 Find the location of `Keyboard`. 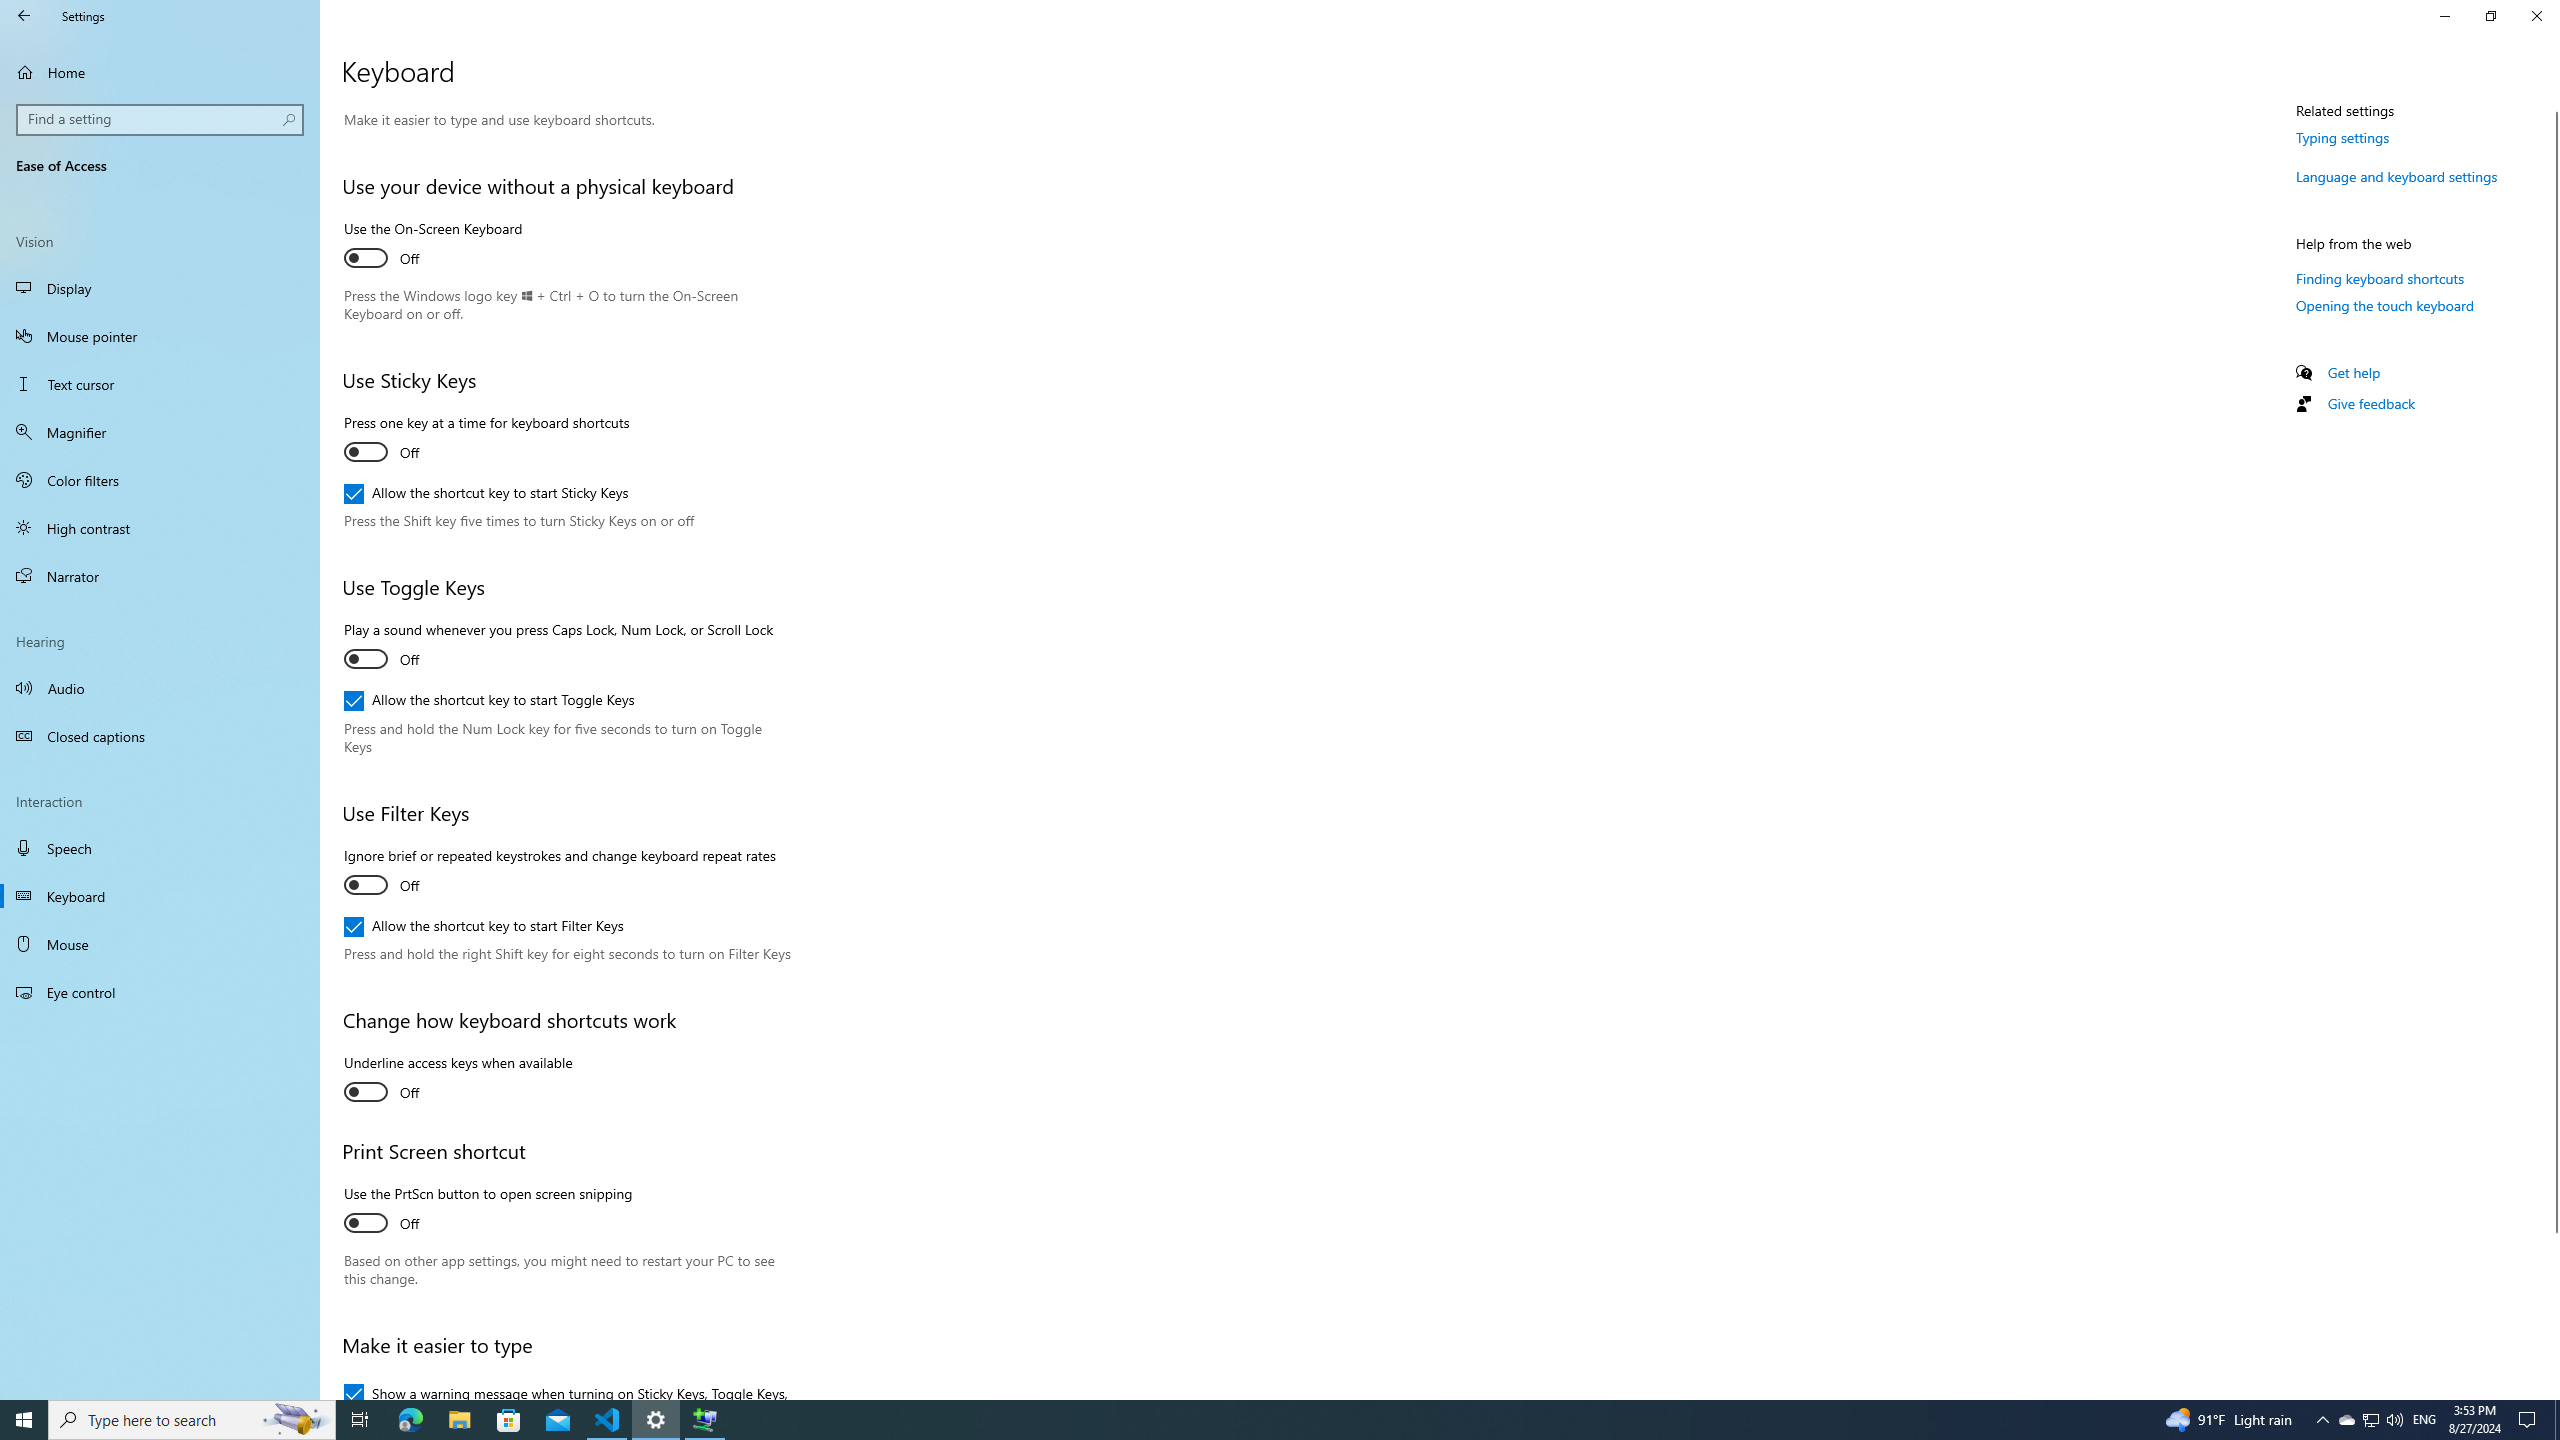

Keyboard is located at coordinates (160, 896).